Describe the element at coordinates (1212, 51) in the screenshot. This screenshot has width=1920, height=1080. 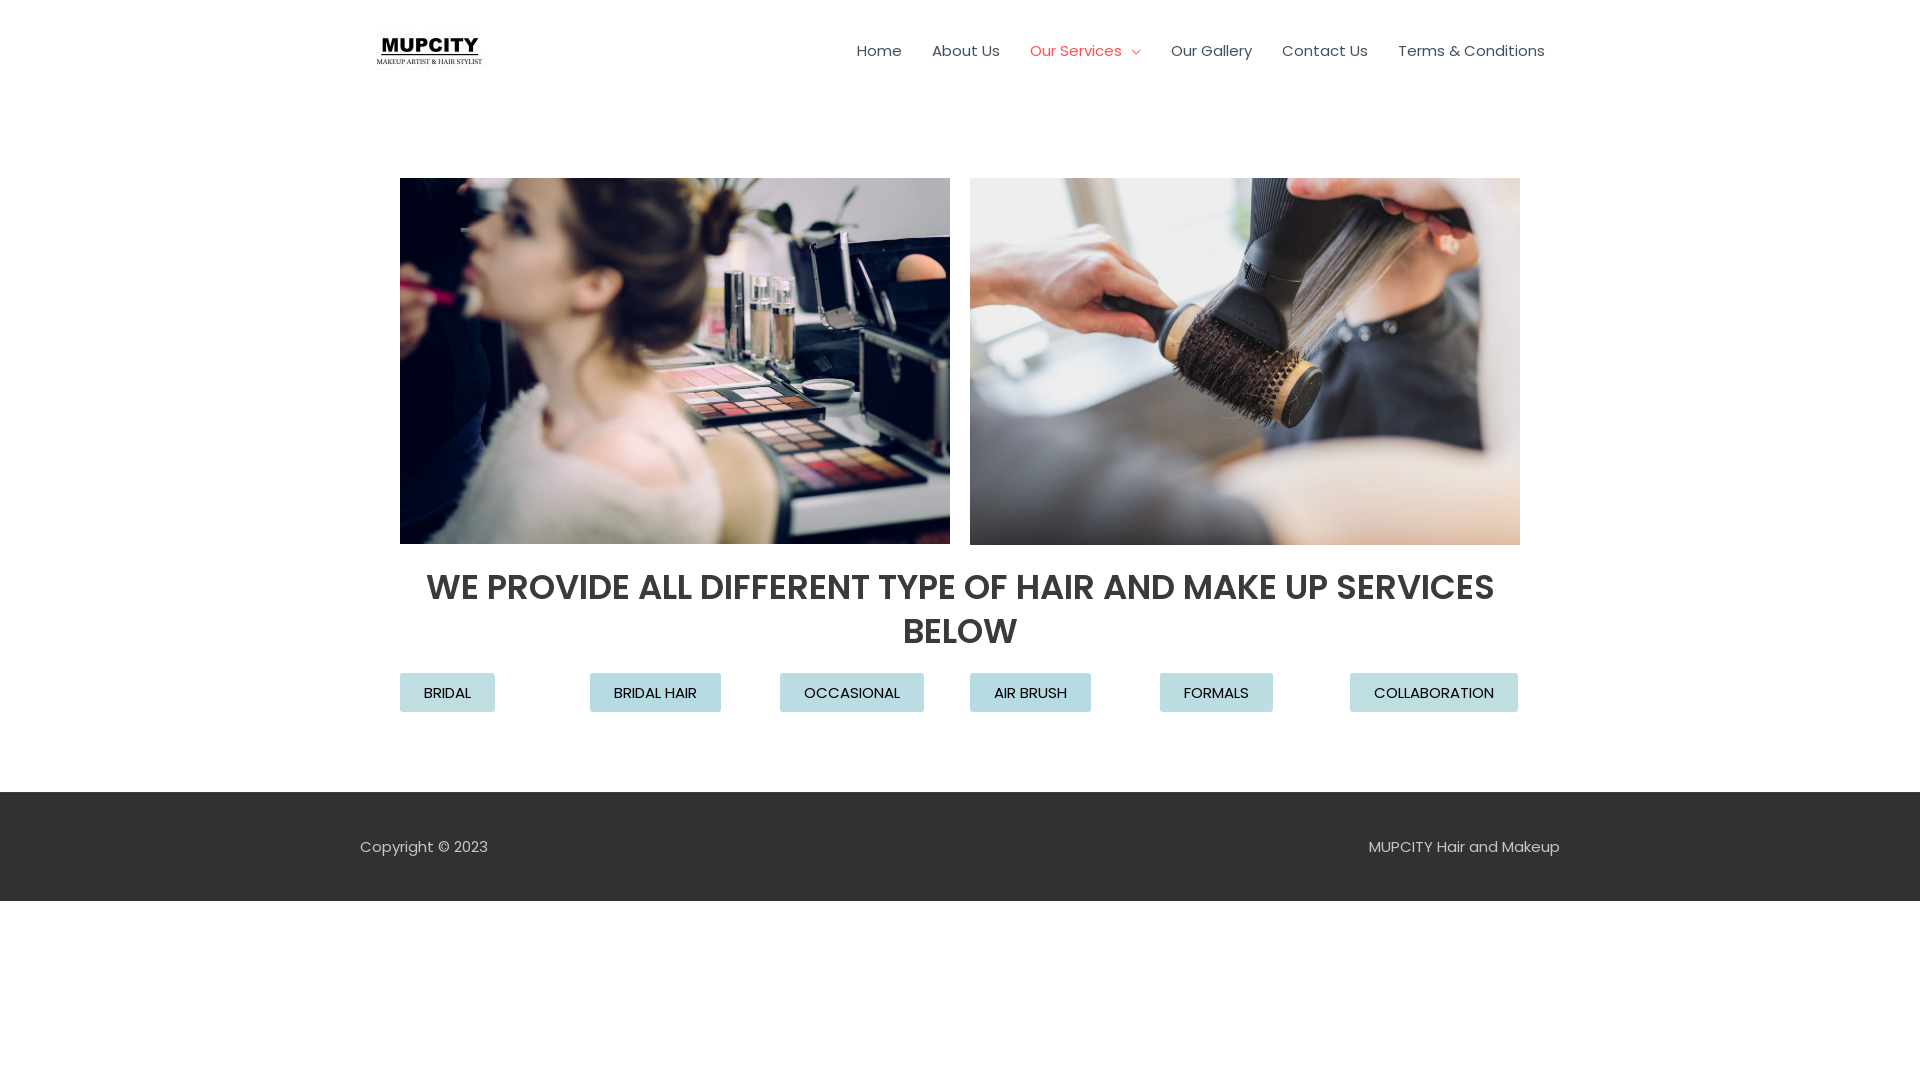
I see `Our Gallery` at that location.